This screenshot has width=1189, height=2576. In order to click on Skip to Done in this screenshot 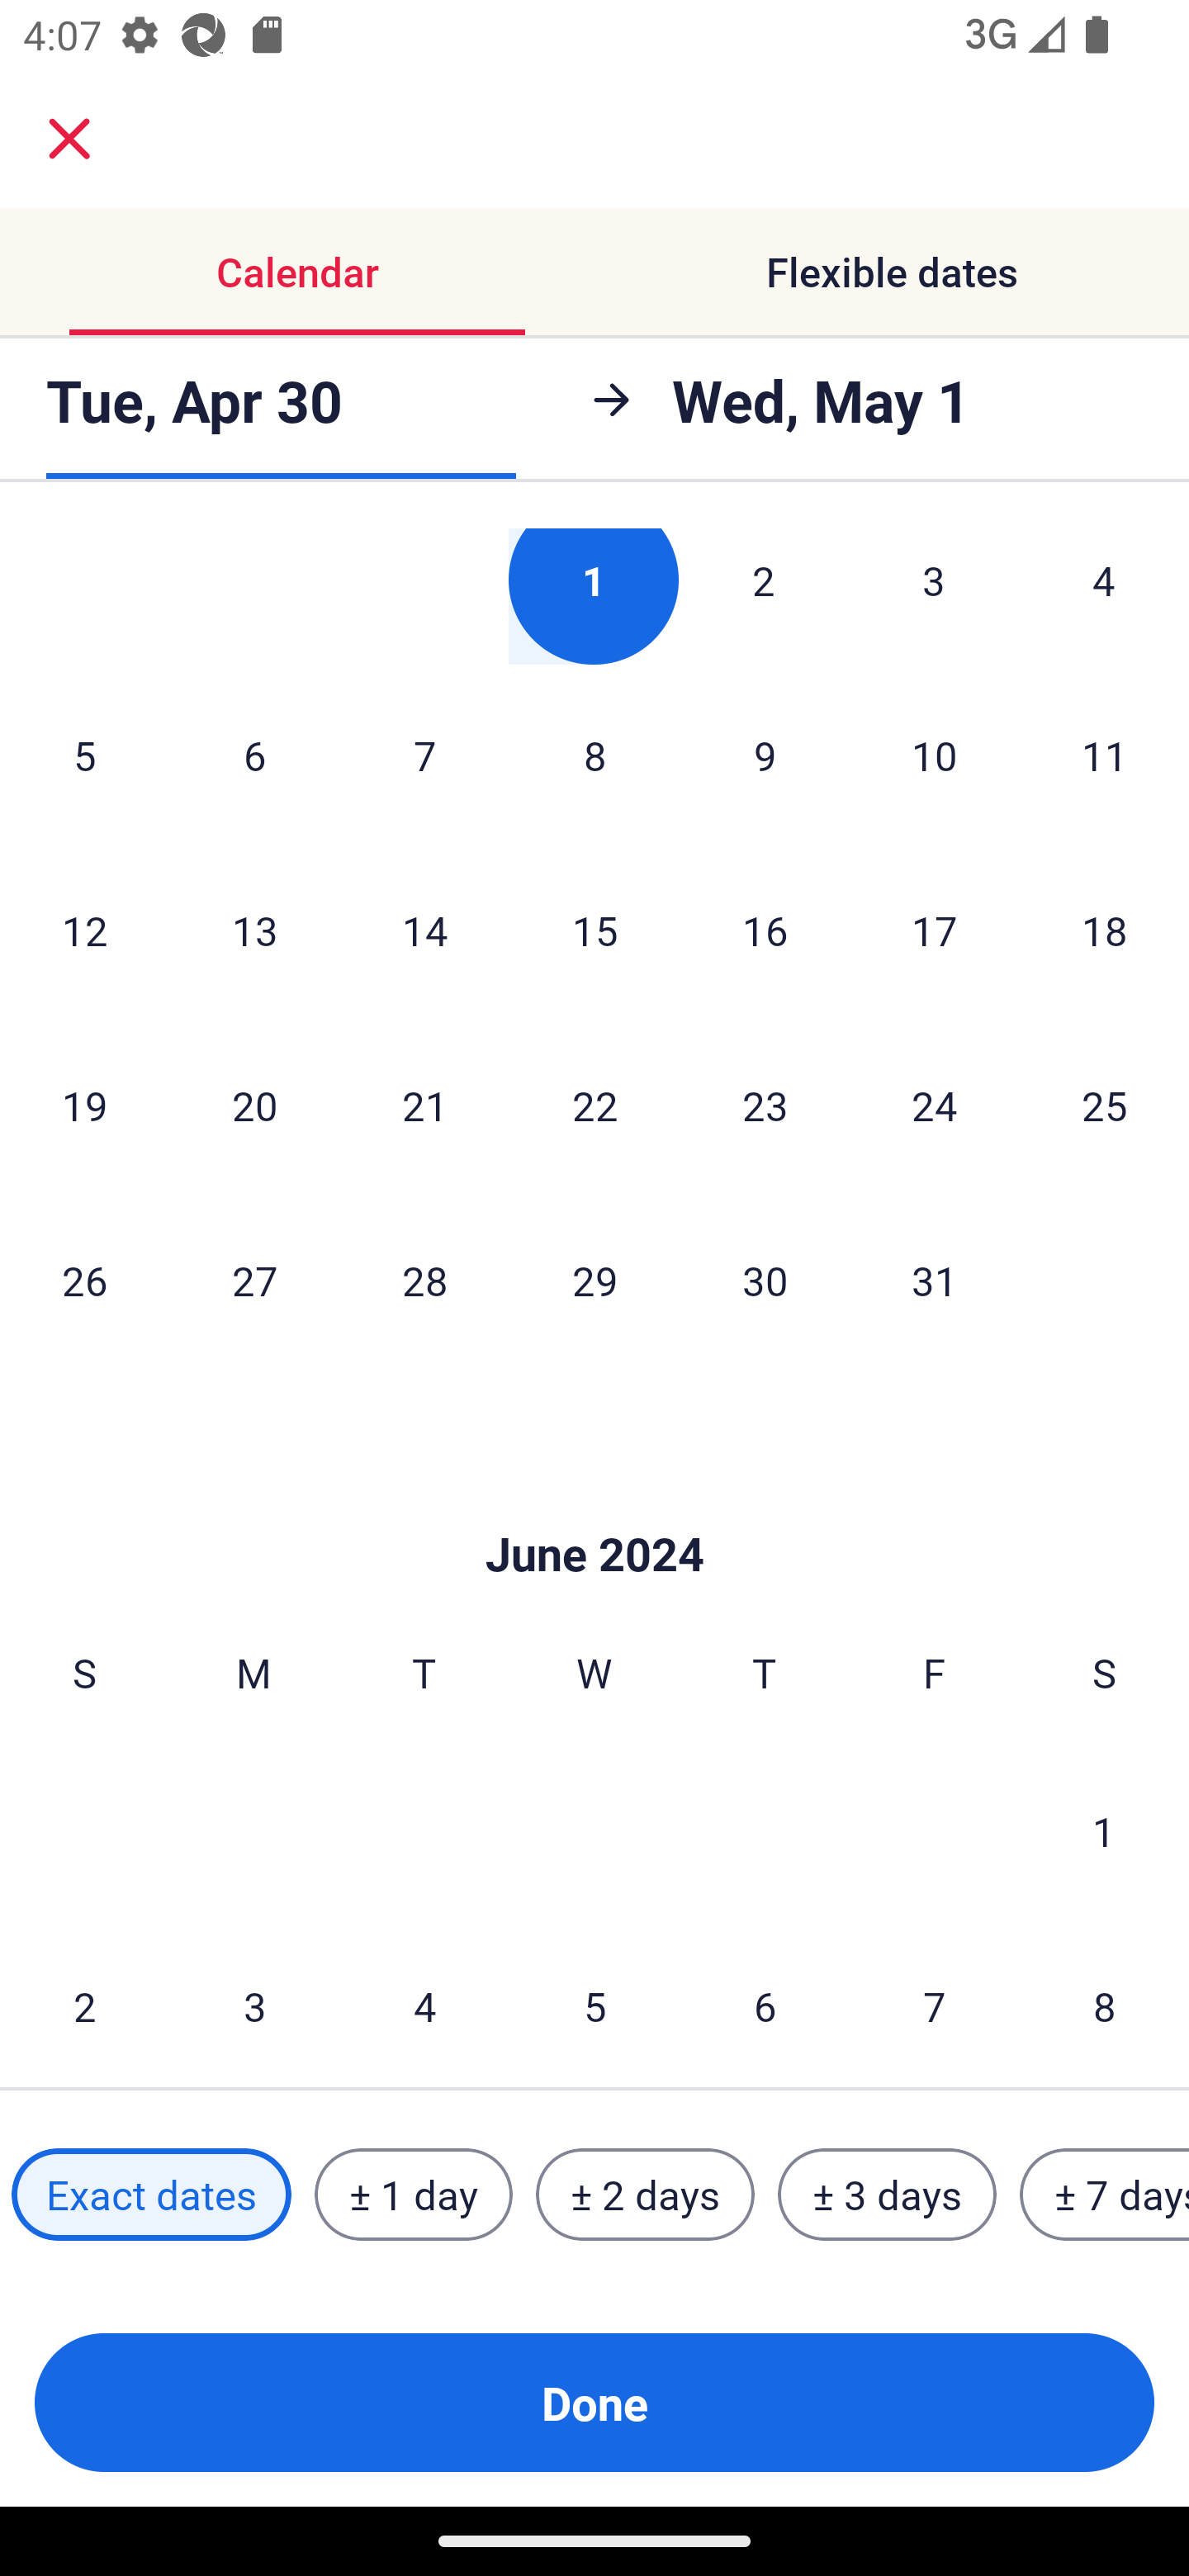, I will do `click(594, 1504)`.